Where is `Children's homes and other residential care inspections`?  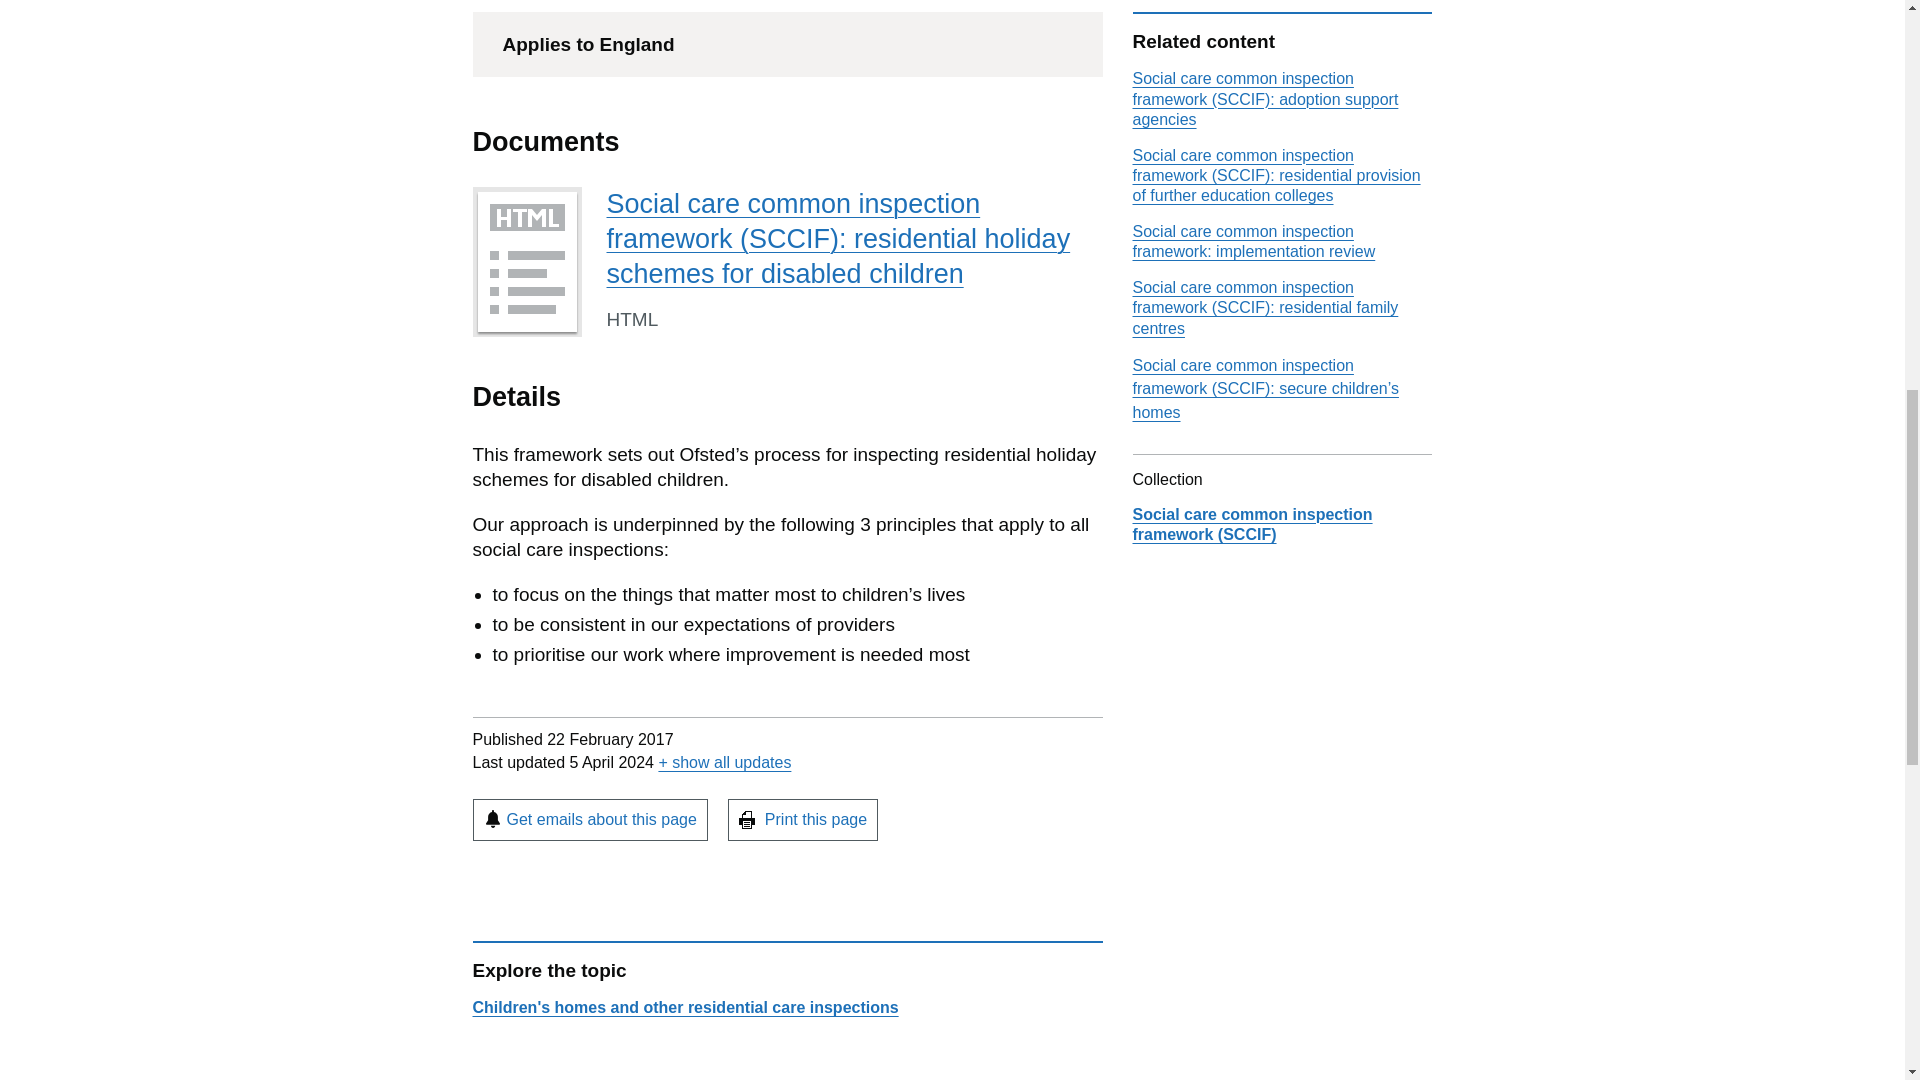
Children's homes and other residential care inspections is located at coordinates (685, 1008).